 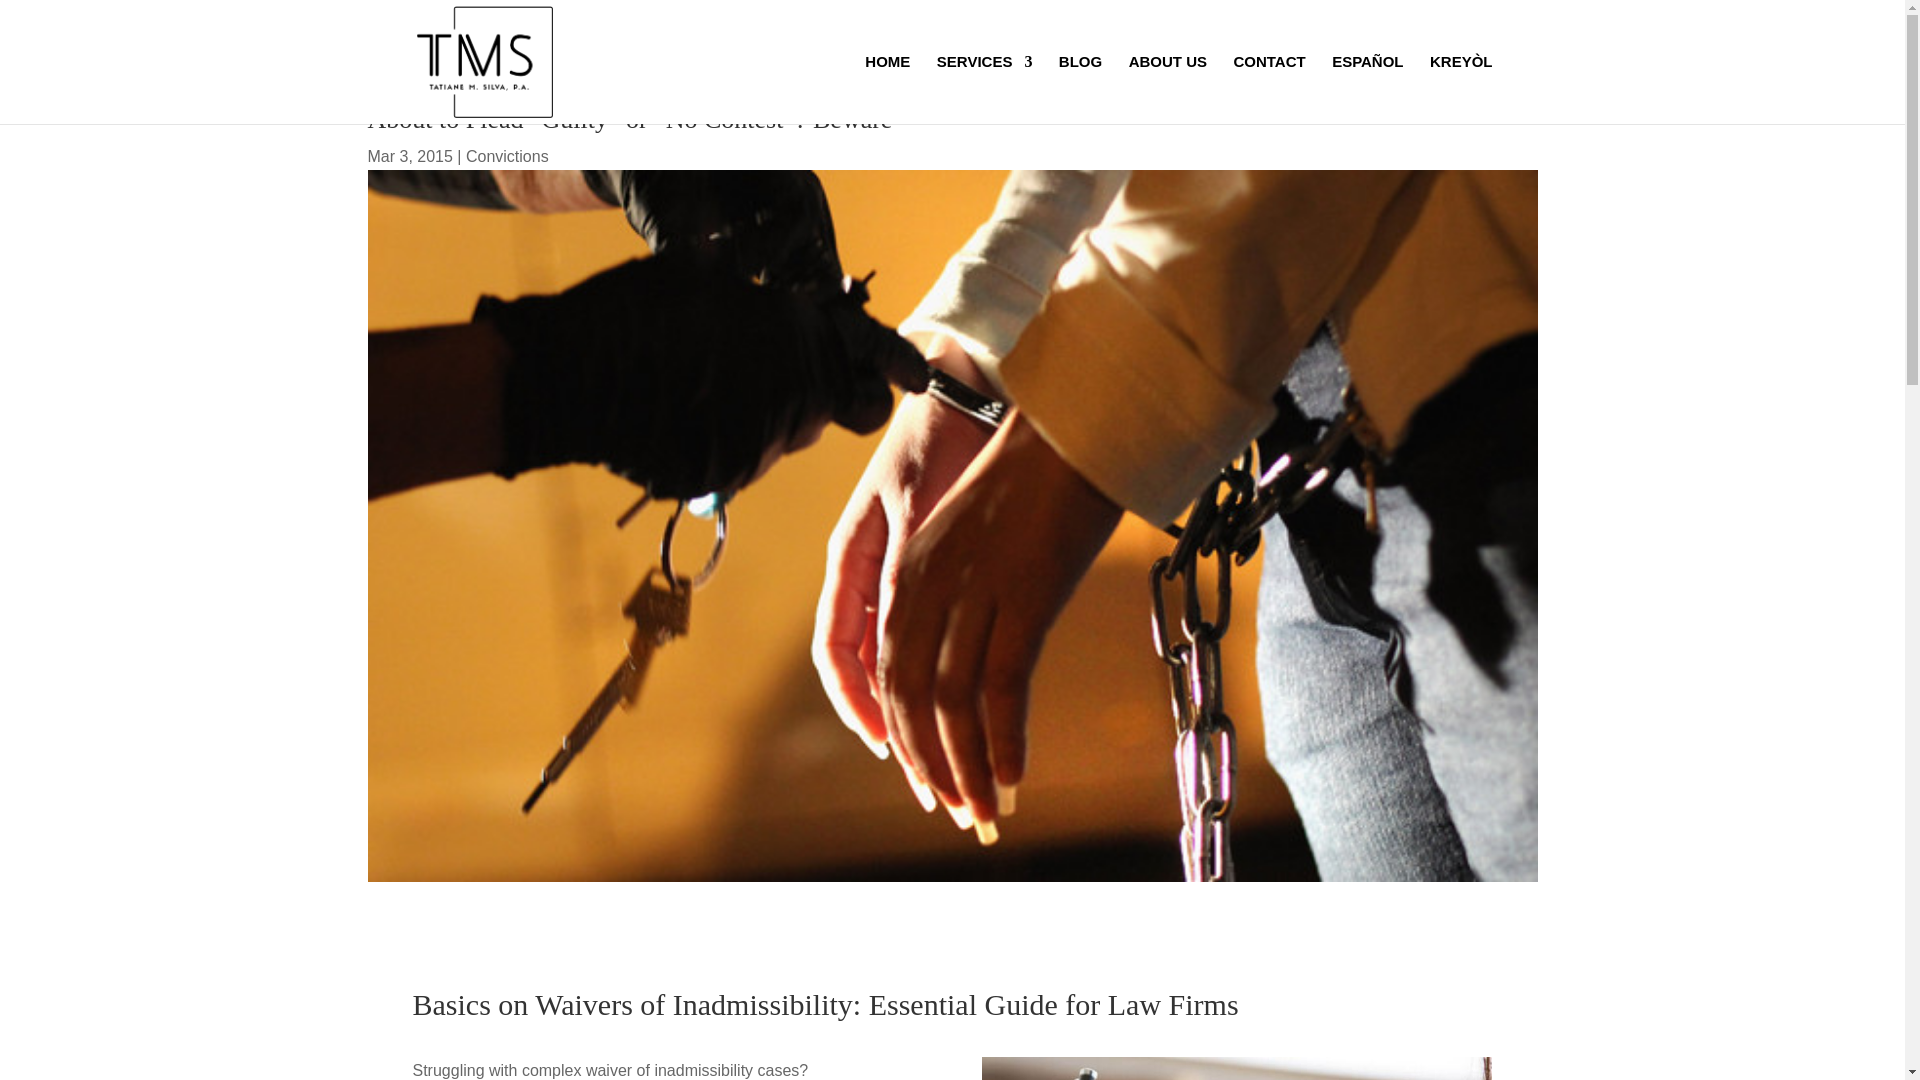 What do you see at coordinates (1268, 90) in the screenshot?
I see `CONTACT` at bounding box center [1268, 90].